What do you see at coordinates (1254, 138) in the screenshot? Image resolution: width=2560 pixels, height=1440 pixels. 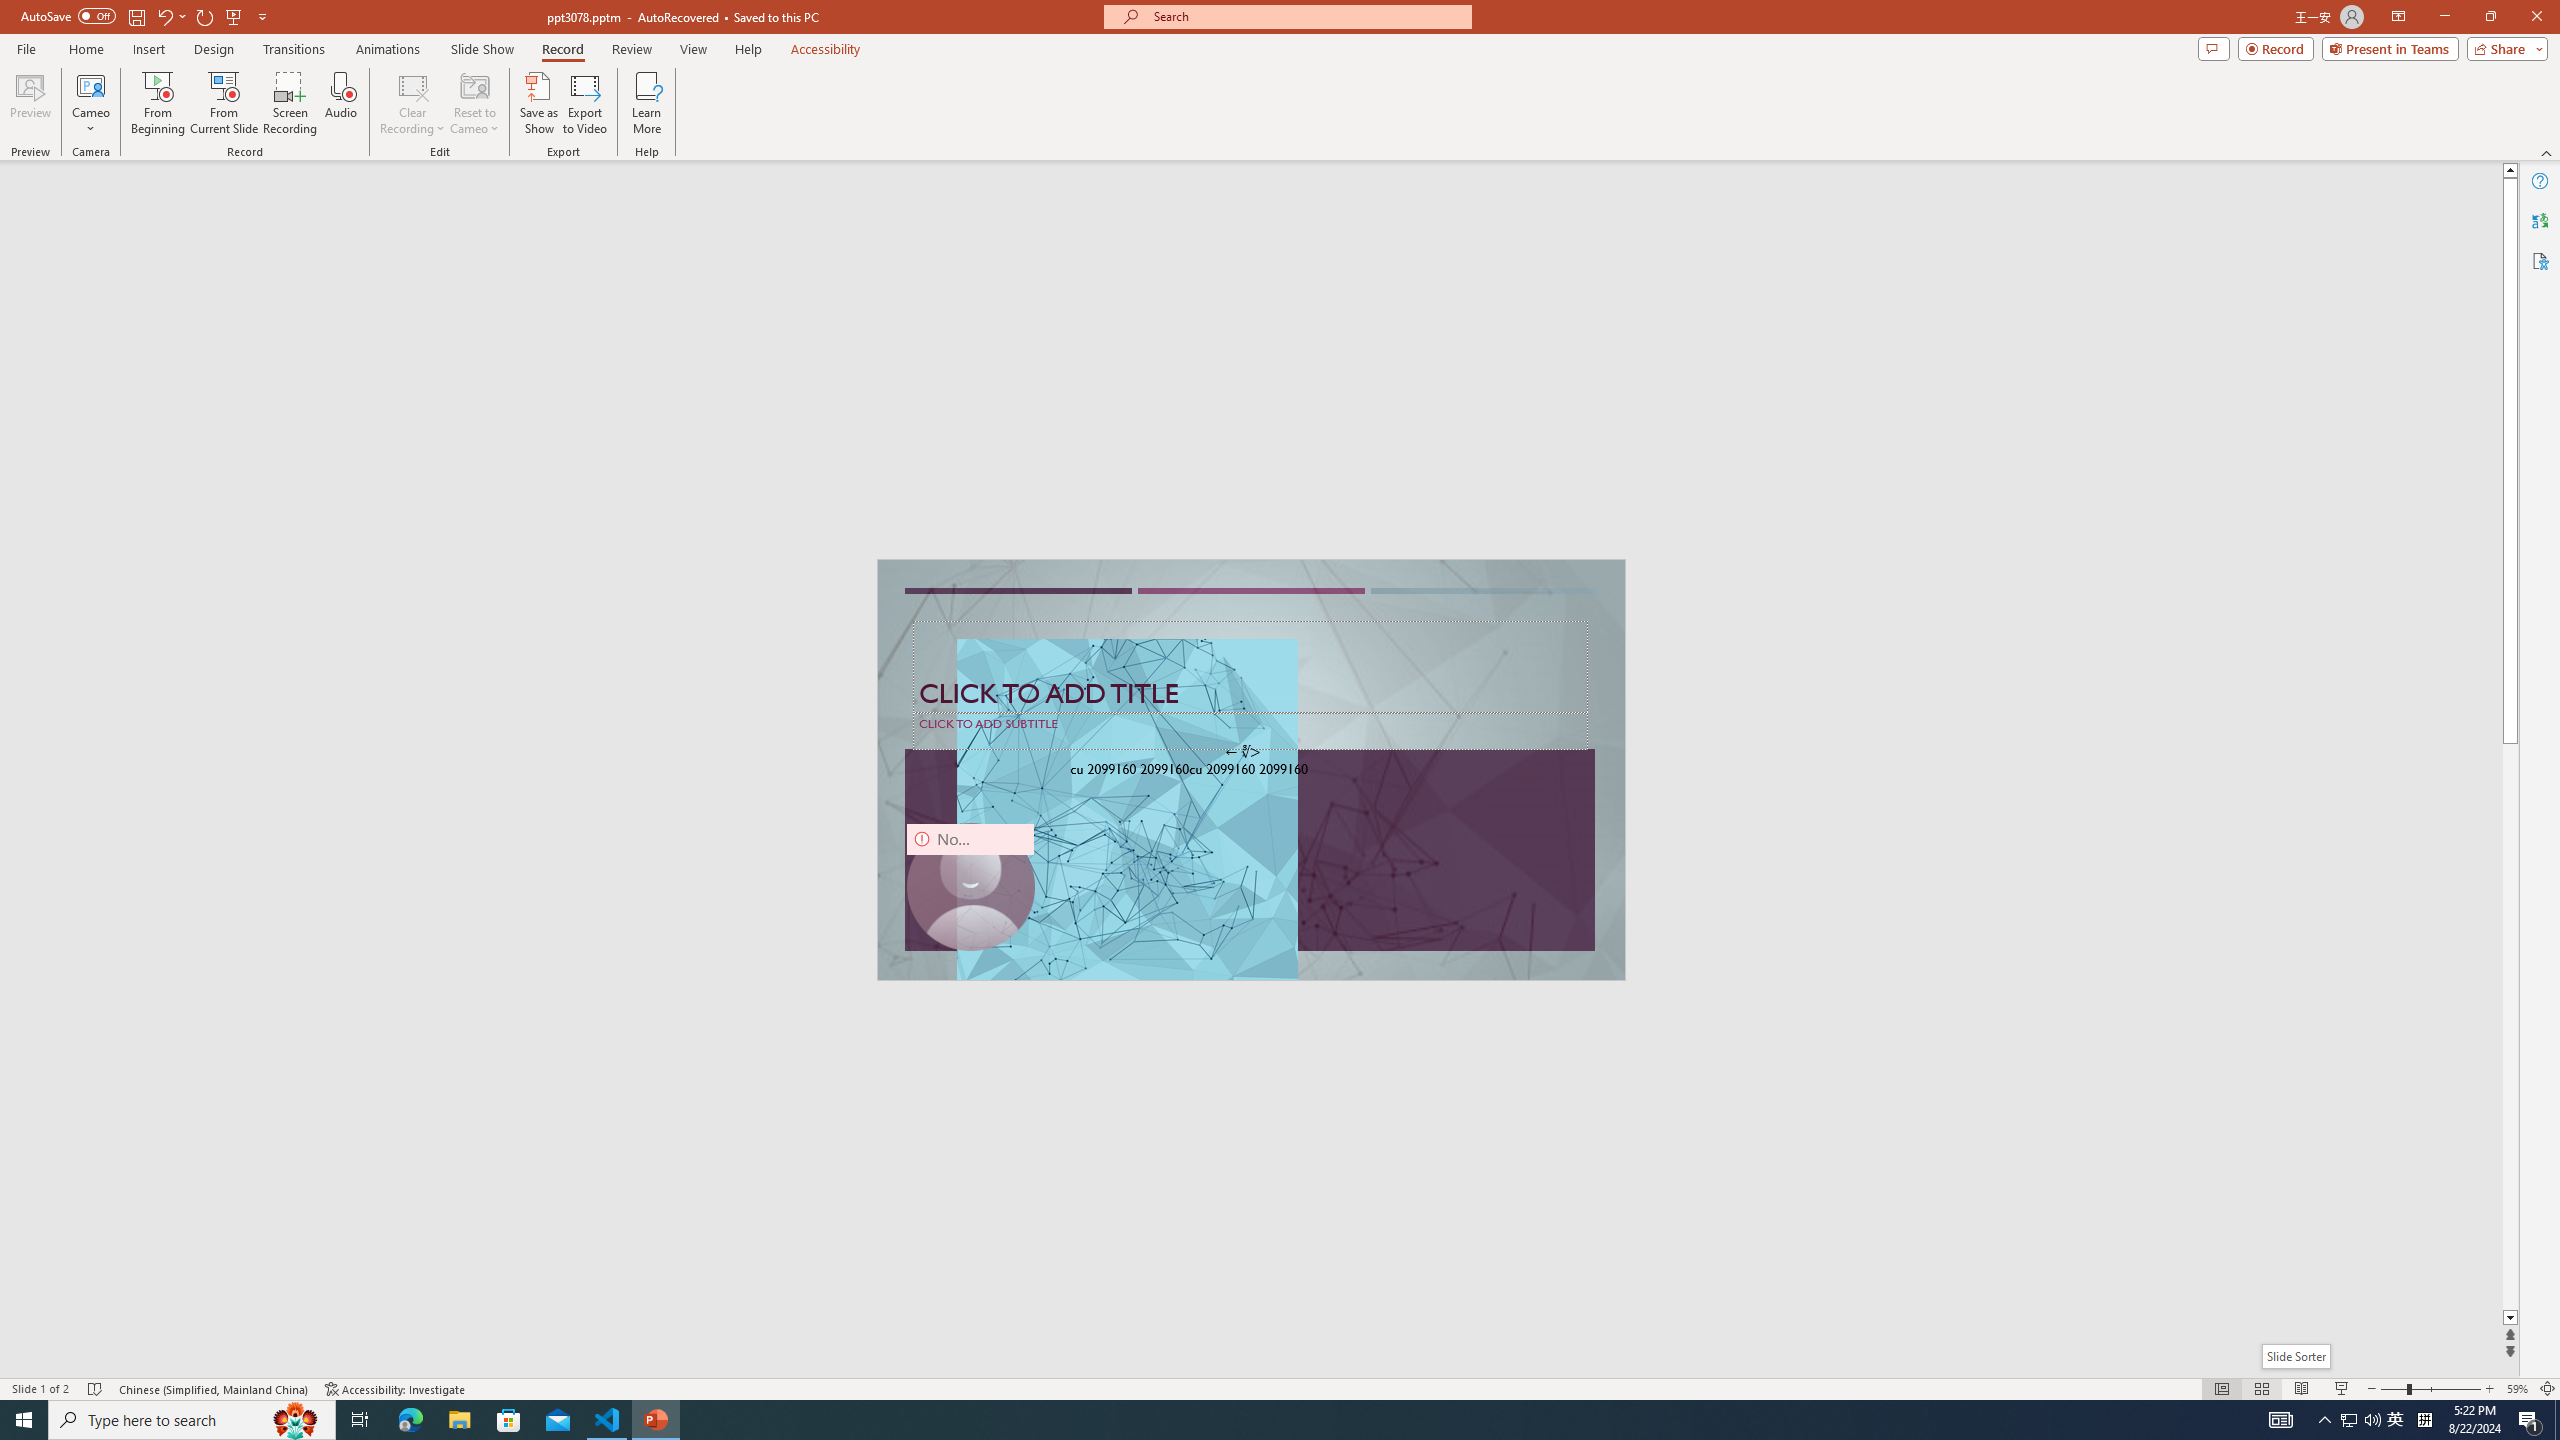 I see `Transformer Circuits Thread` at bounding box center [1254, 138].